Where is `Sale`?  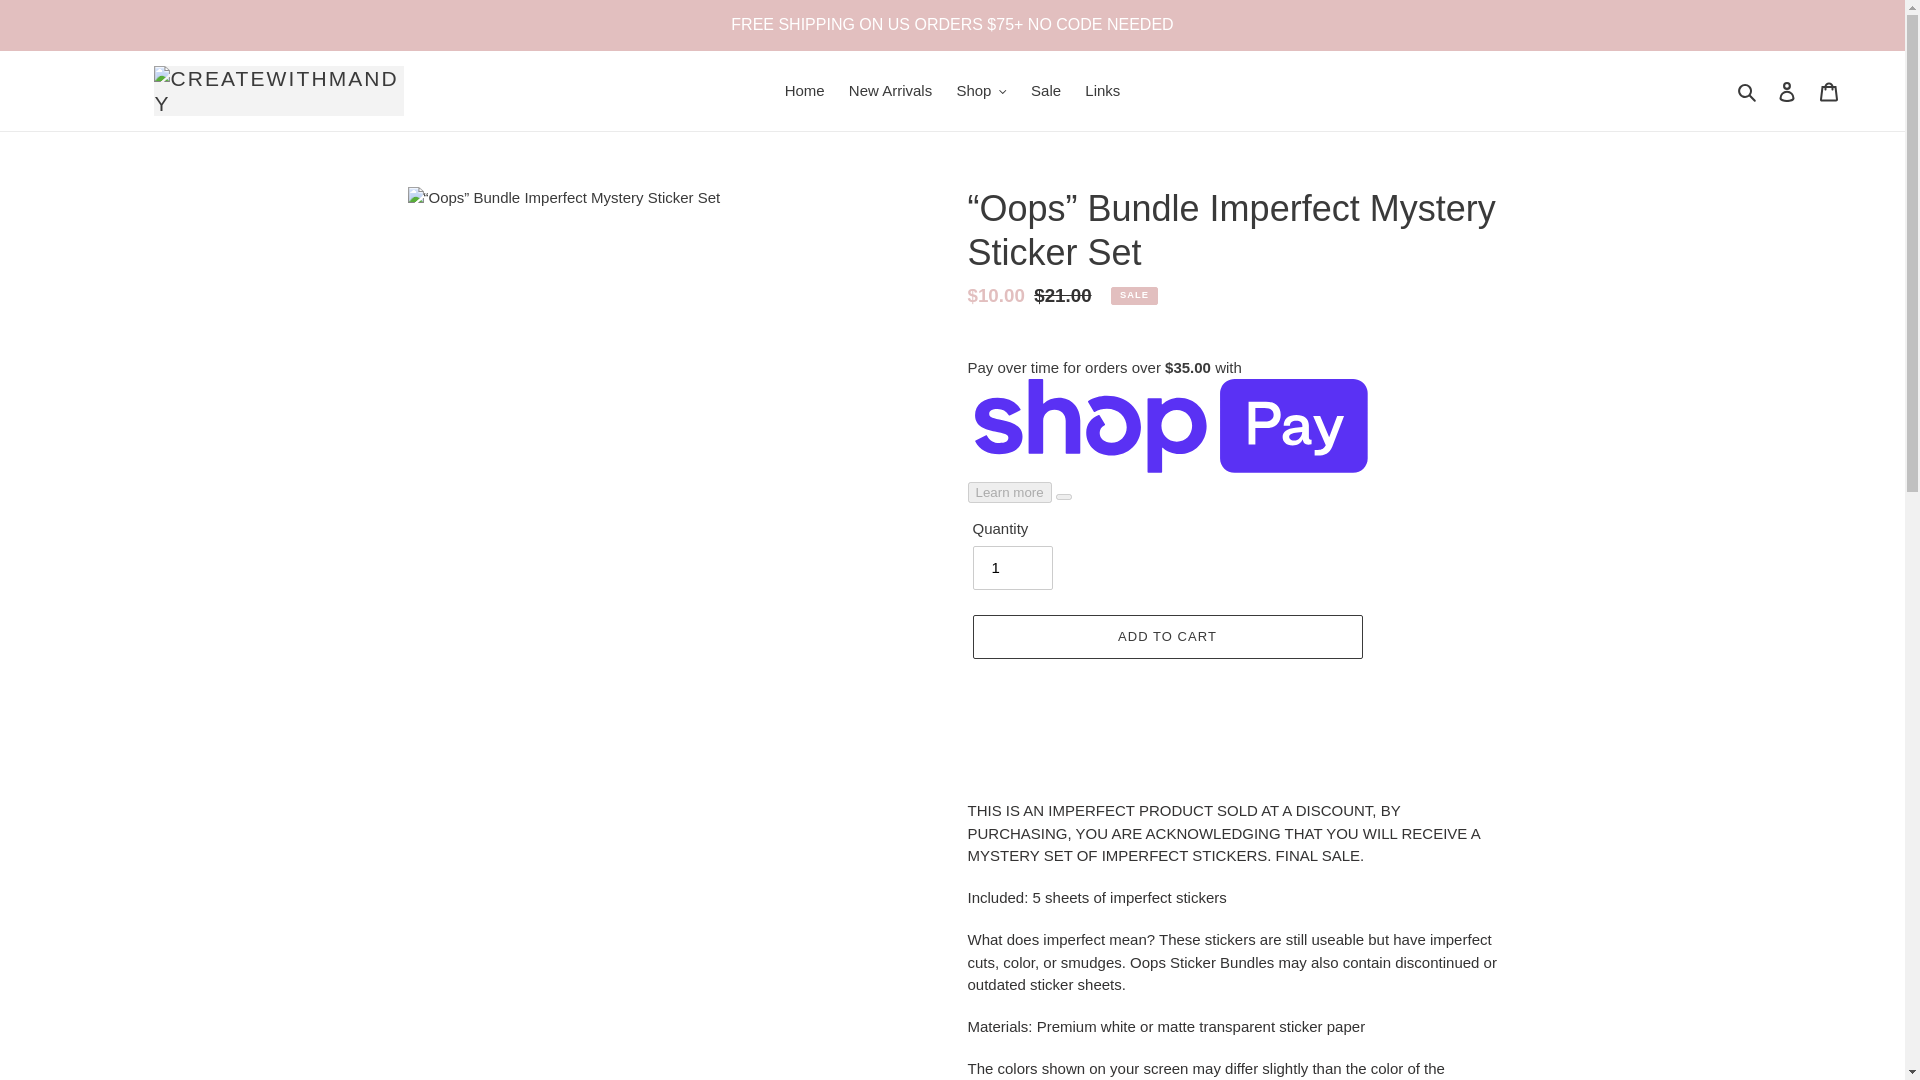
Sale is located at coordinates (1046, 90).